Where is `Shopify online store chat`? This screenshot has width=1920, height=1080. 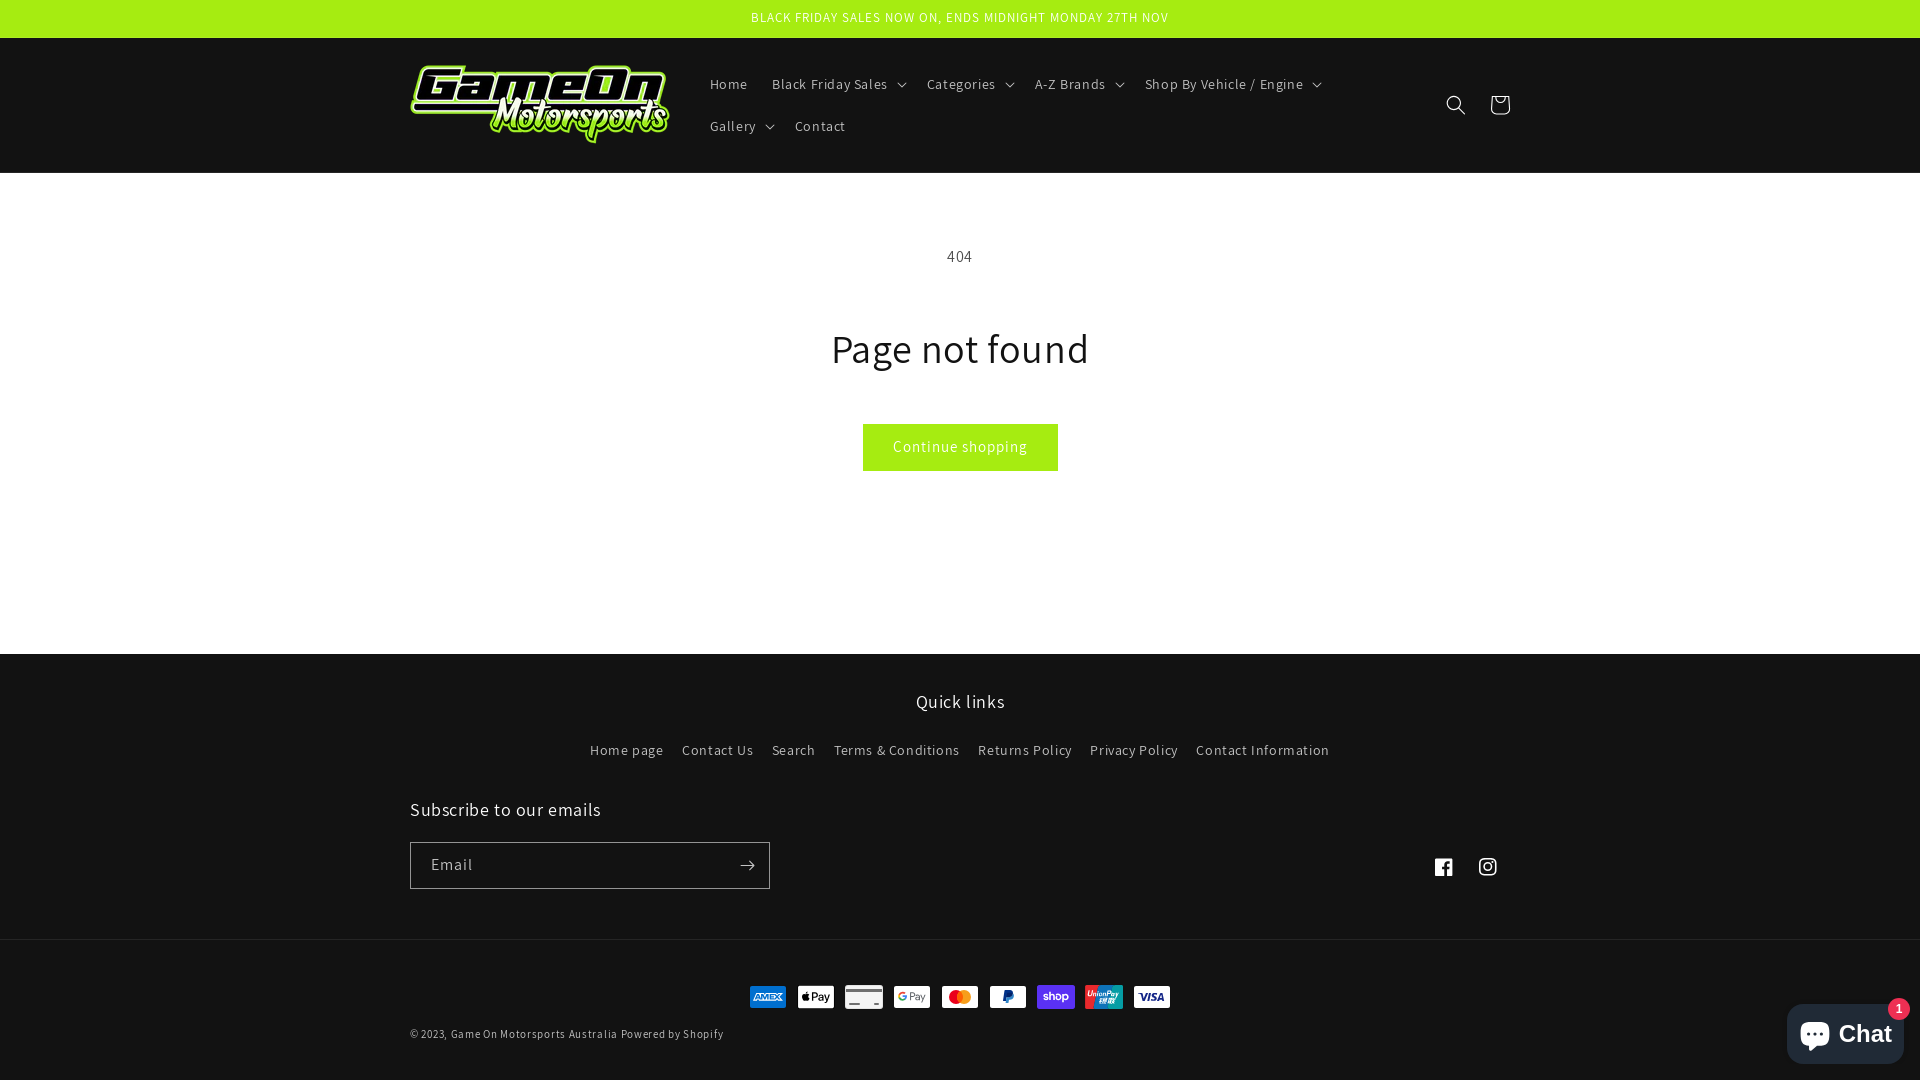 Shopify online store chat is located at coordinates (1846, 1030).